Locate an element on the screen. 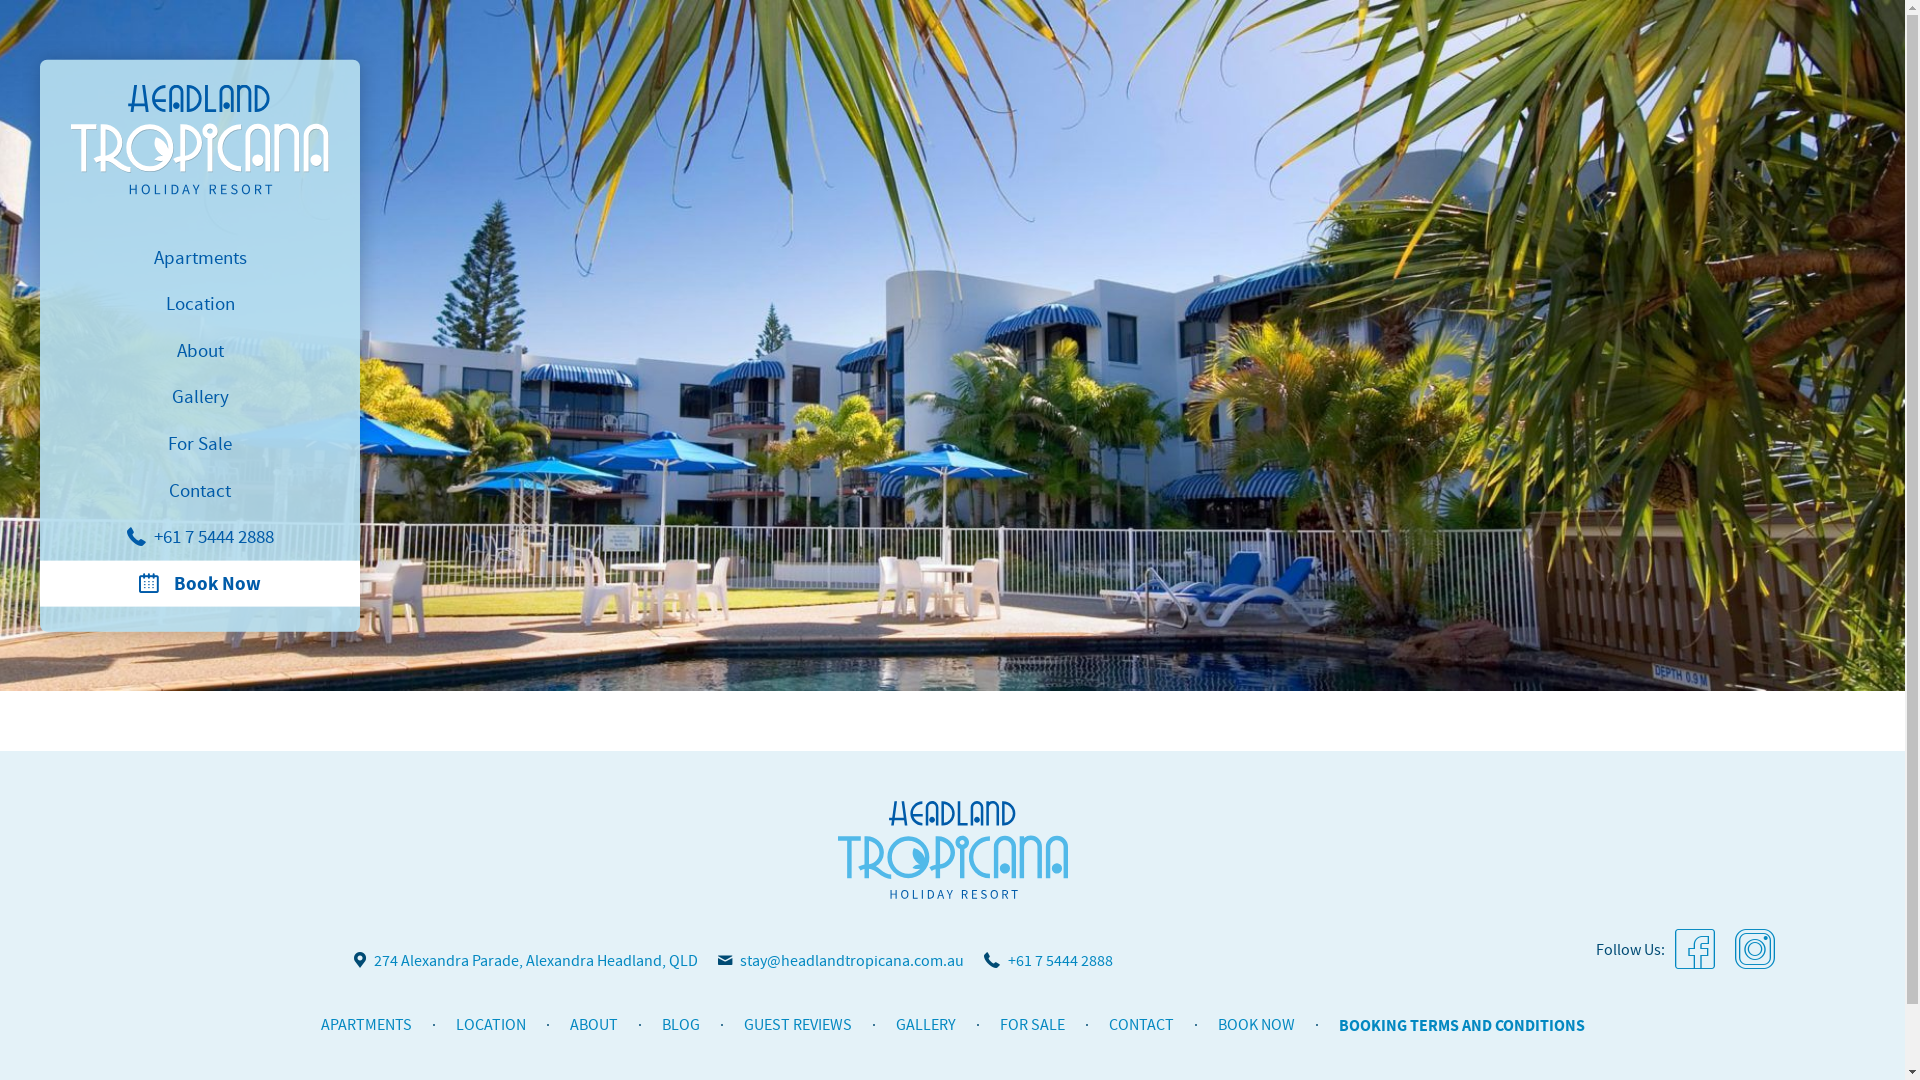 The height and width of the screenshot is (1080, 1920). BOOKING TERMS AND CONDITIONS is located at coordinates (1461, 1026).